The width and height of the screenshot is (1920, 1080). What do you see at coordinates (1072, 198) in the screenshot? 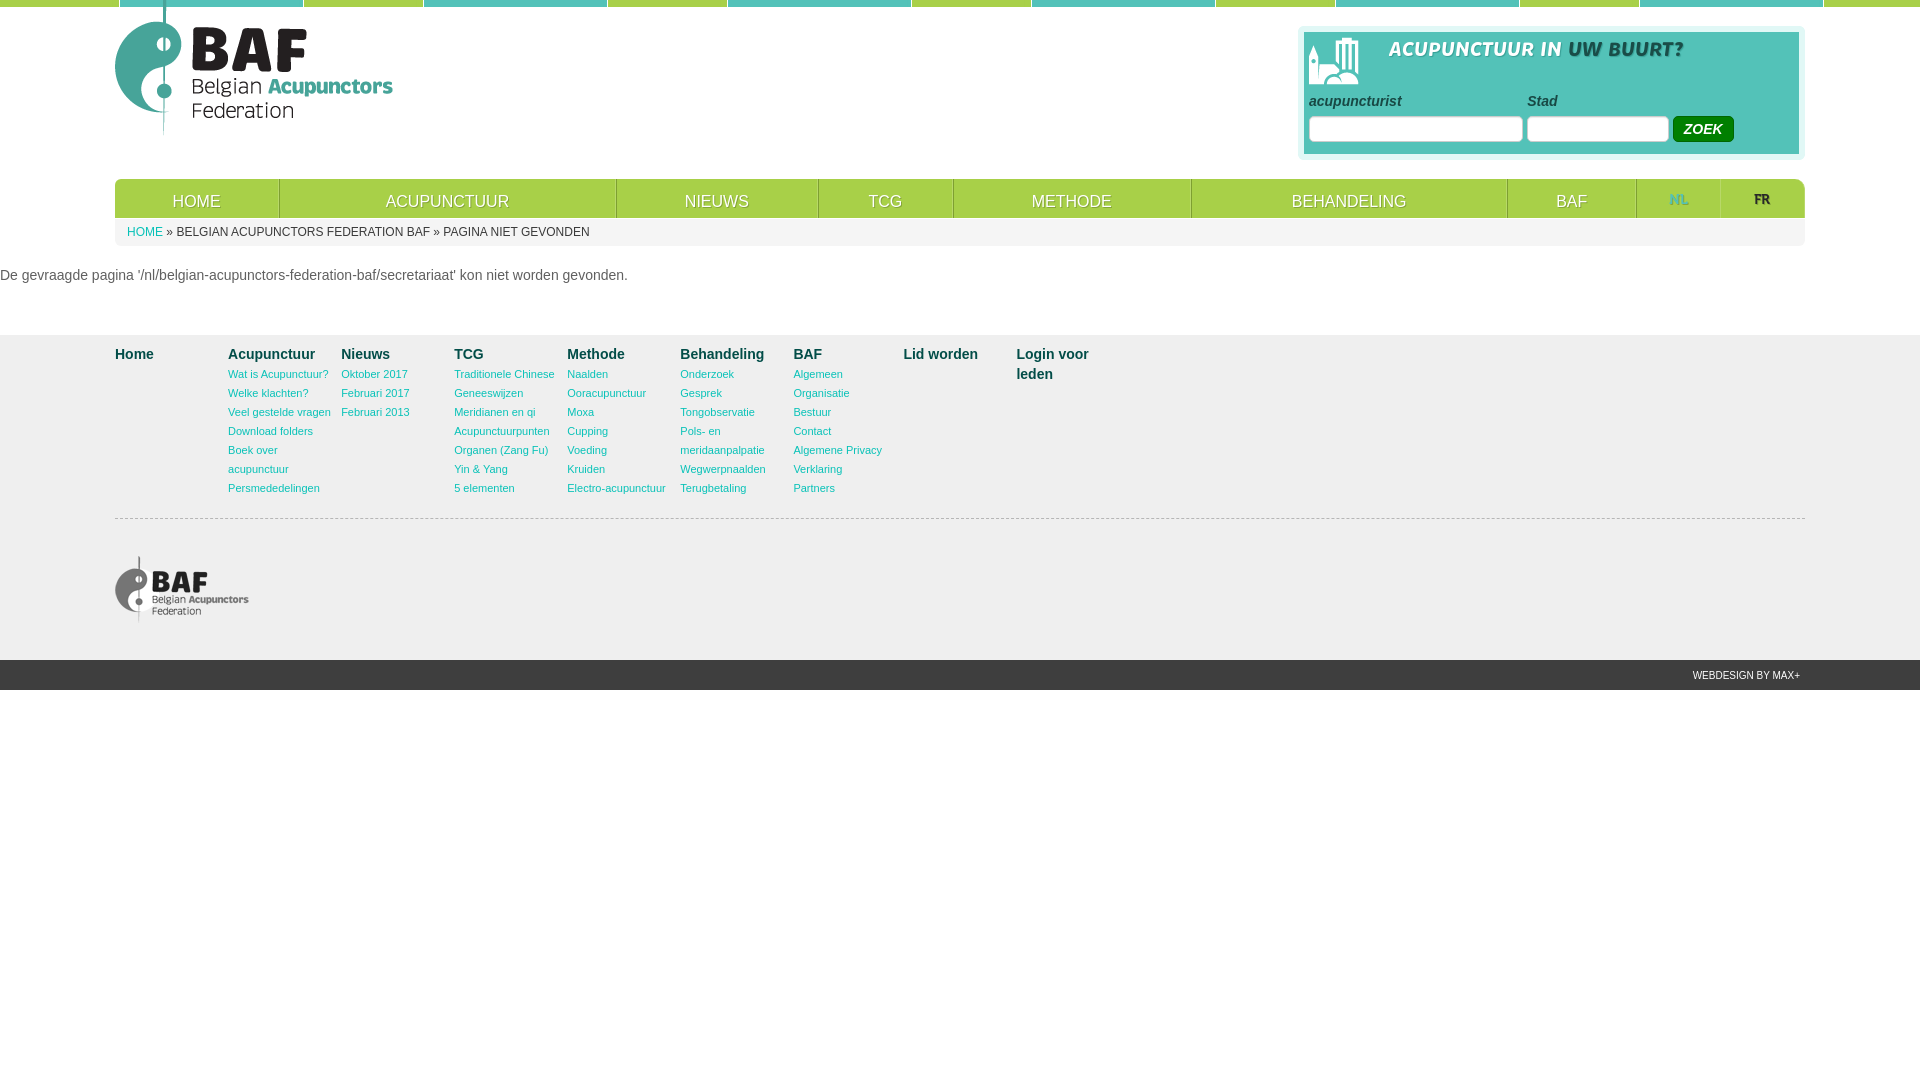
I see `METHODE` at bounding box center [1072, 198].